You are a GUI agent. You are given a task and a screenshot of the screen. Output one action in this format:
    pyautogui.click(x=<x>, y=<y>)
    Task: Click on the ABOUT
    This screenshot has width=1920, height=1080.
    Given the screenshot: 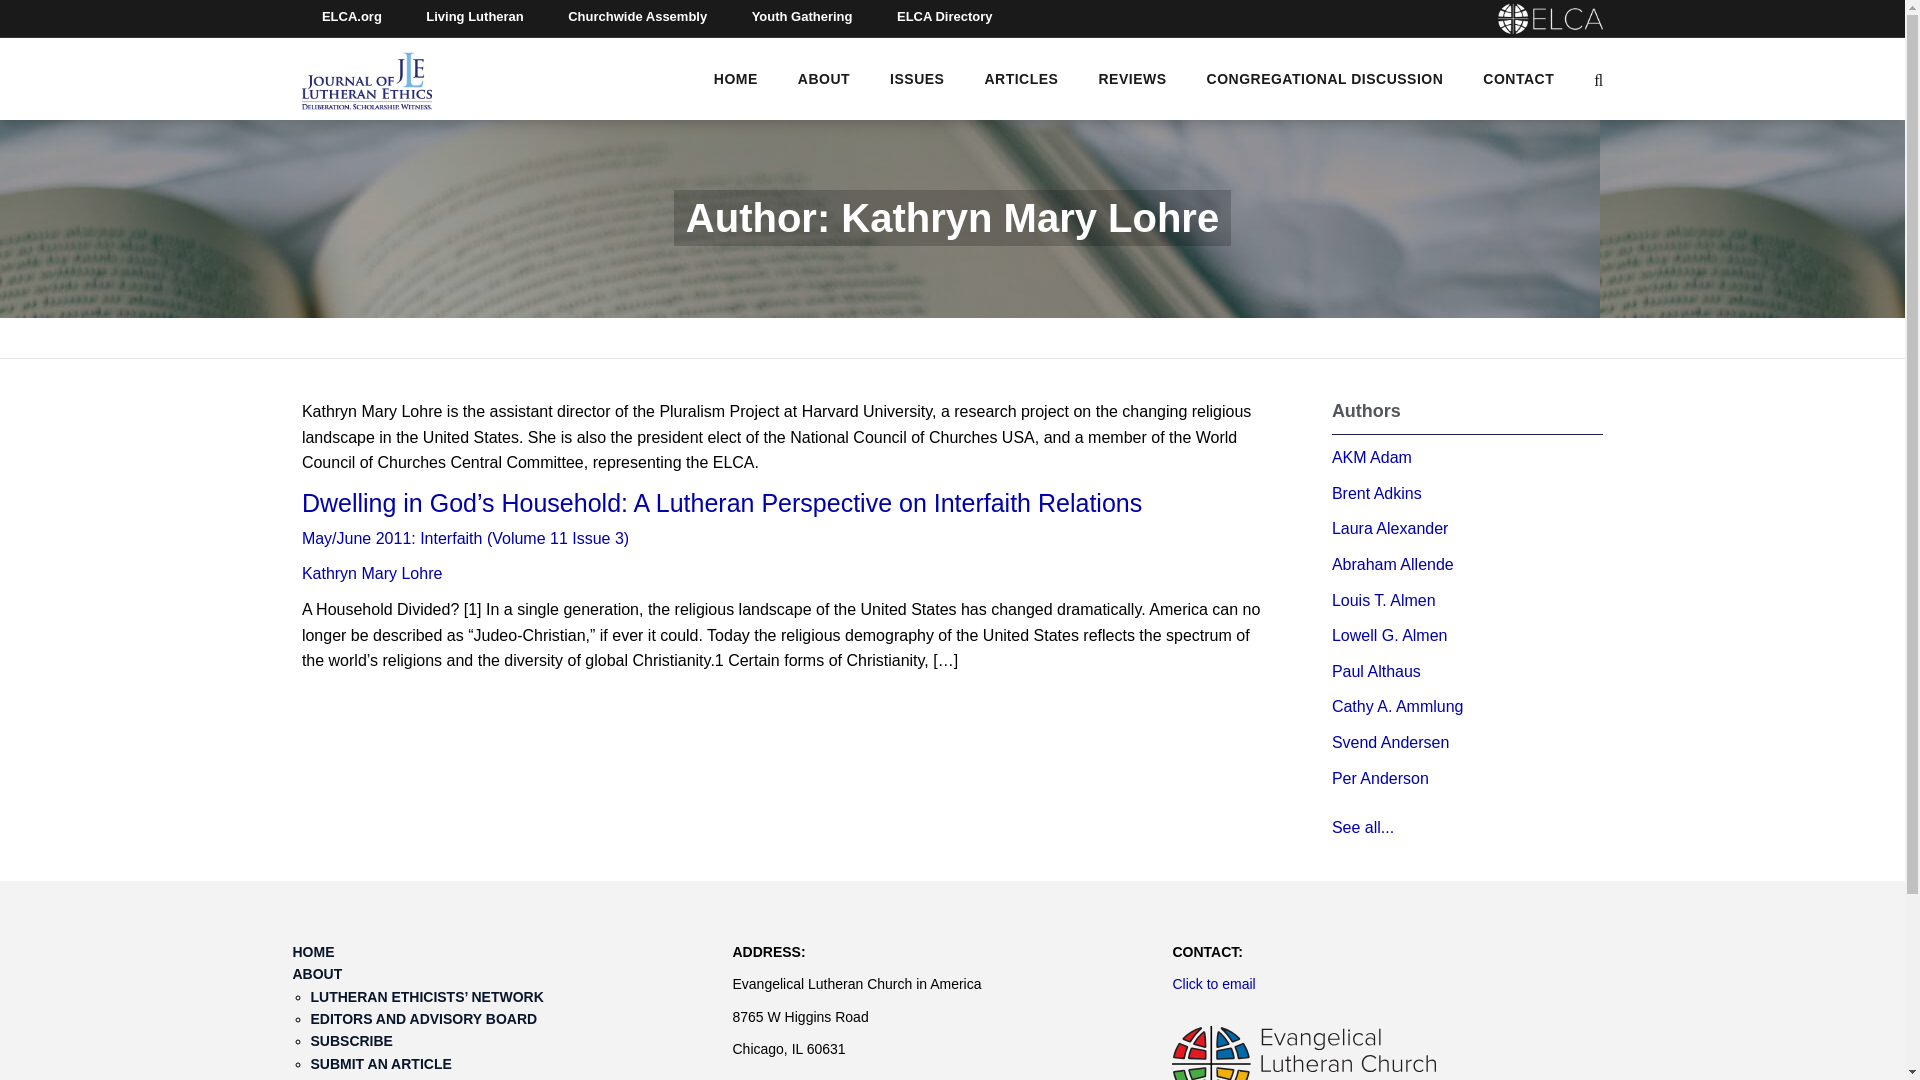 What is the action you would take?
    pyautogui.click(x=824, y=78)
    